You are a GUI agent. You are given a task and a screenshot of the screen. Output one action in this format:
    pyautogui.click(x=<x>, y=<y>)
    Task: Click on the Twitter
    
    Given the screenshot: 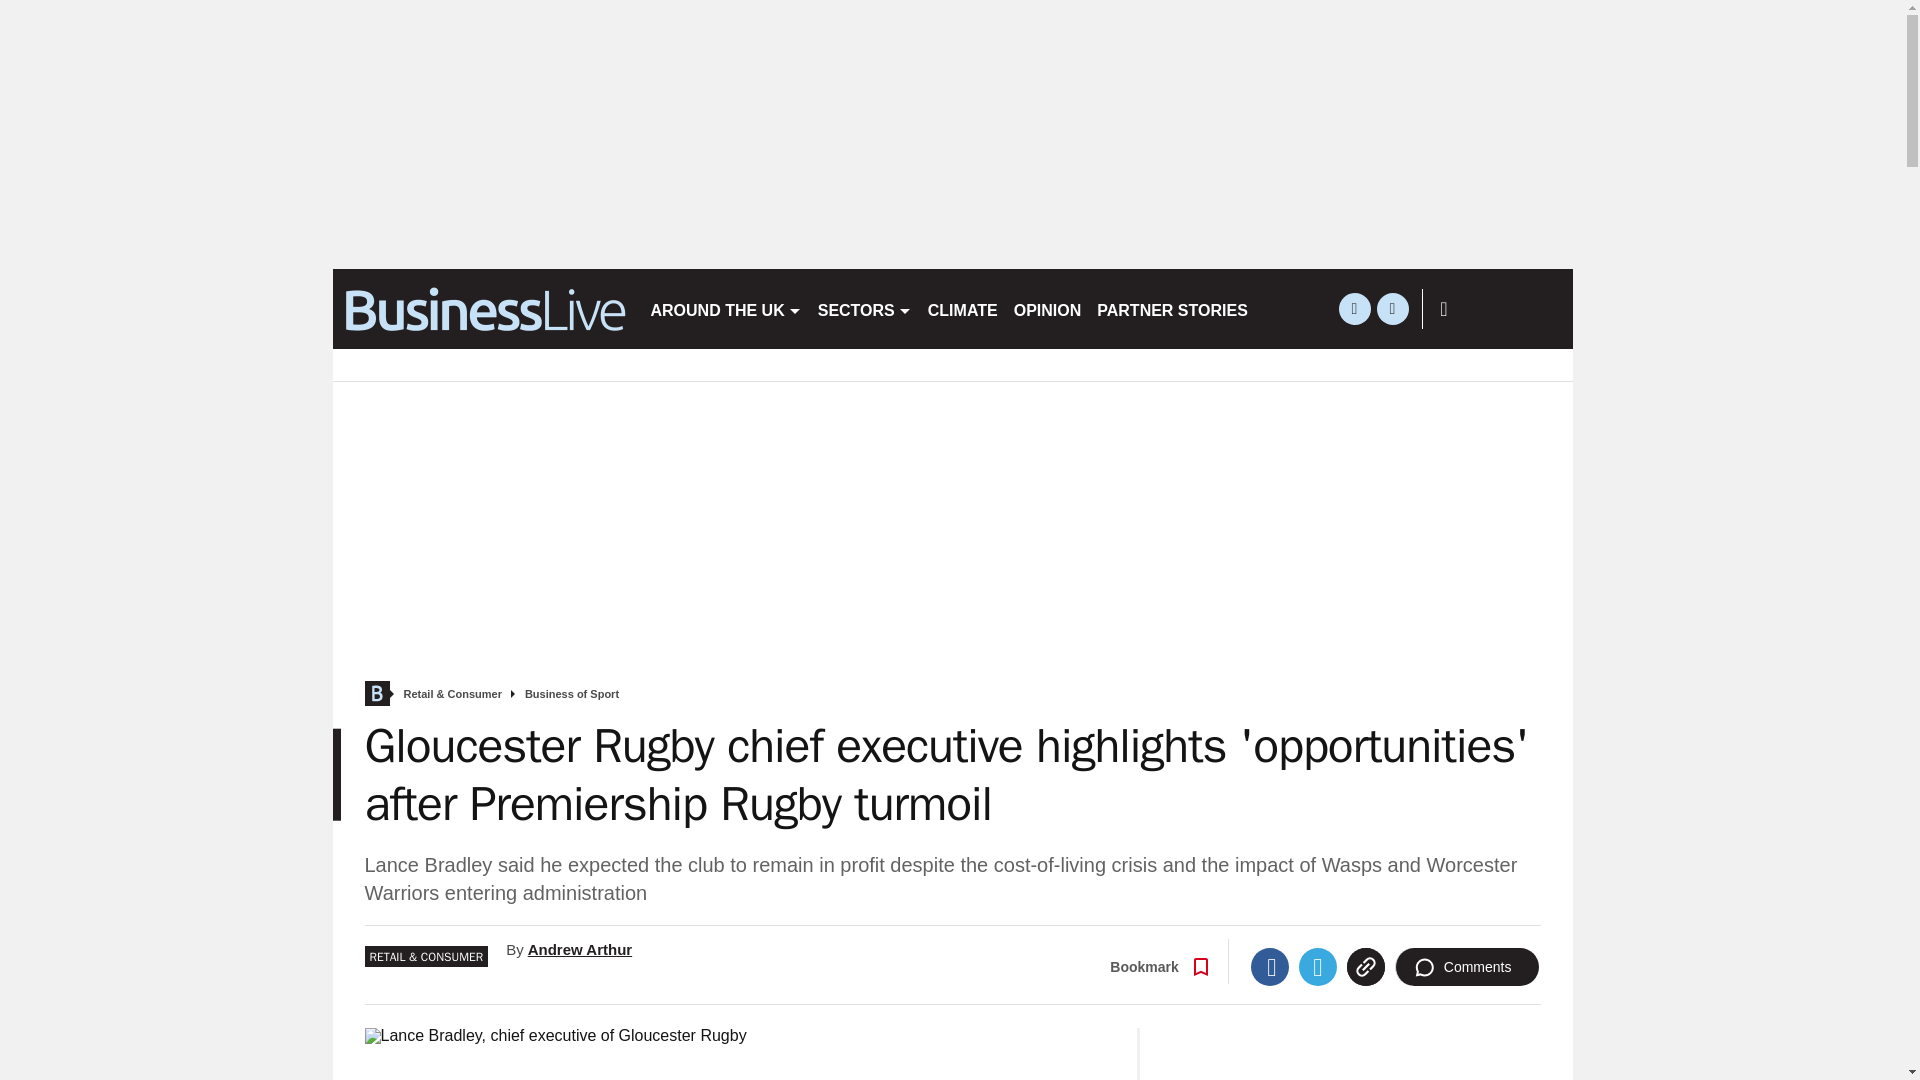 What is the action you would take?
    pyautogui.click(x=1318, y=967)
    